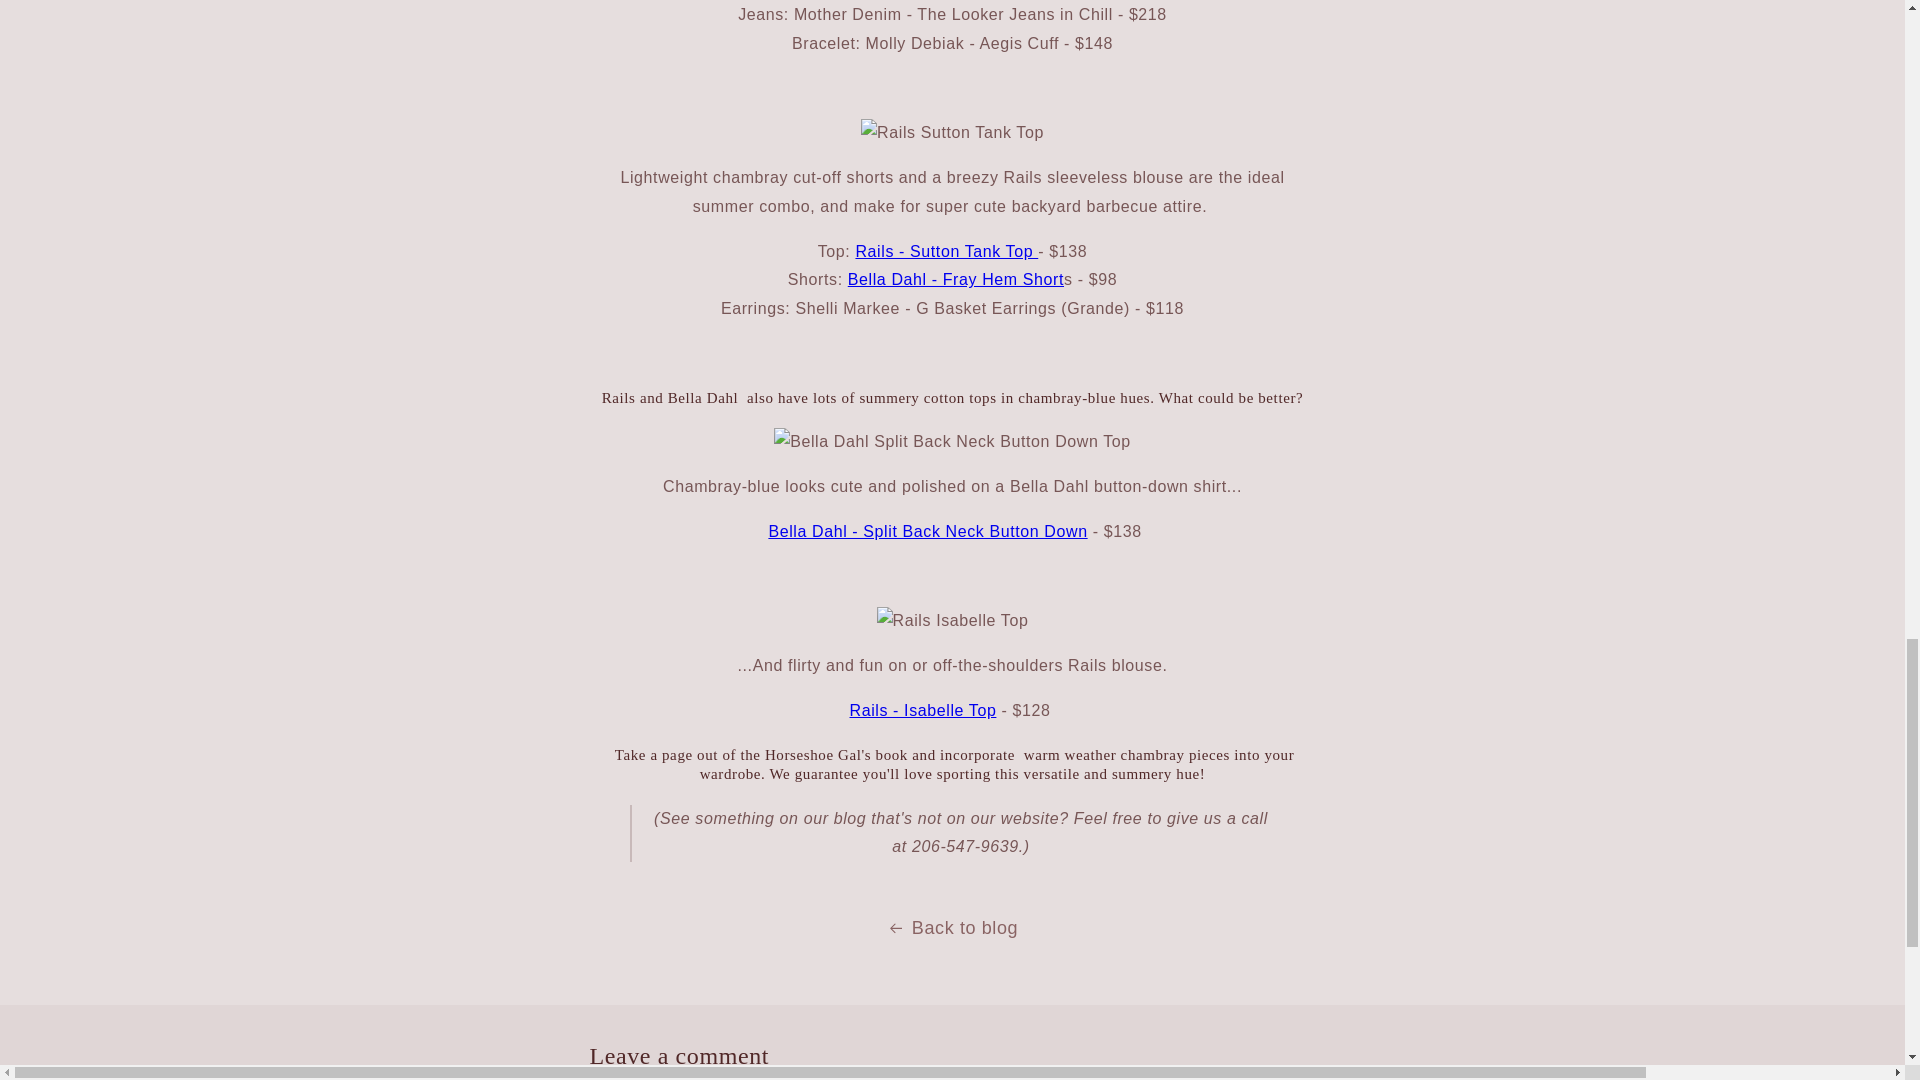 This screenshot has width=1920, height=1080. I want to click on Rails - Sutton Tank Top, so click(946, 252).